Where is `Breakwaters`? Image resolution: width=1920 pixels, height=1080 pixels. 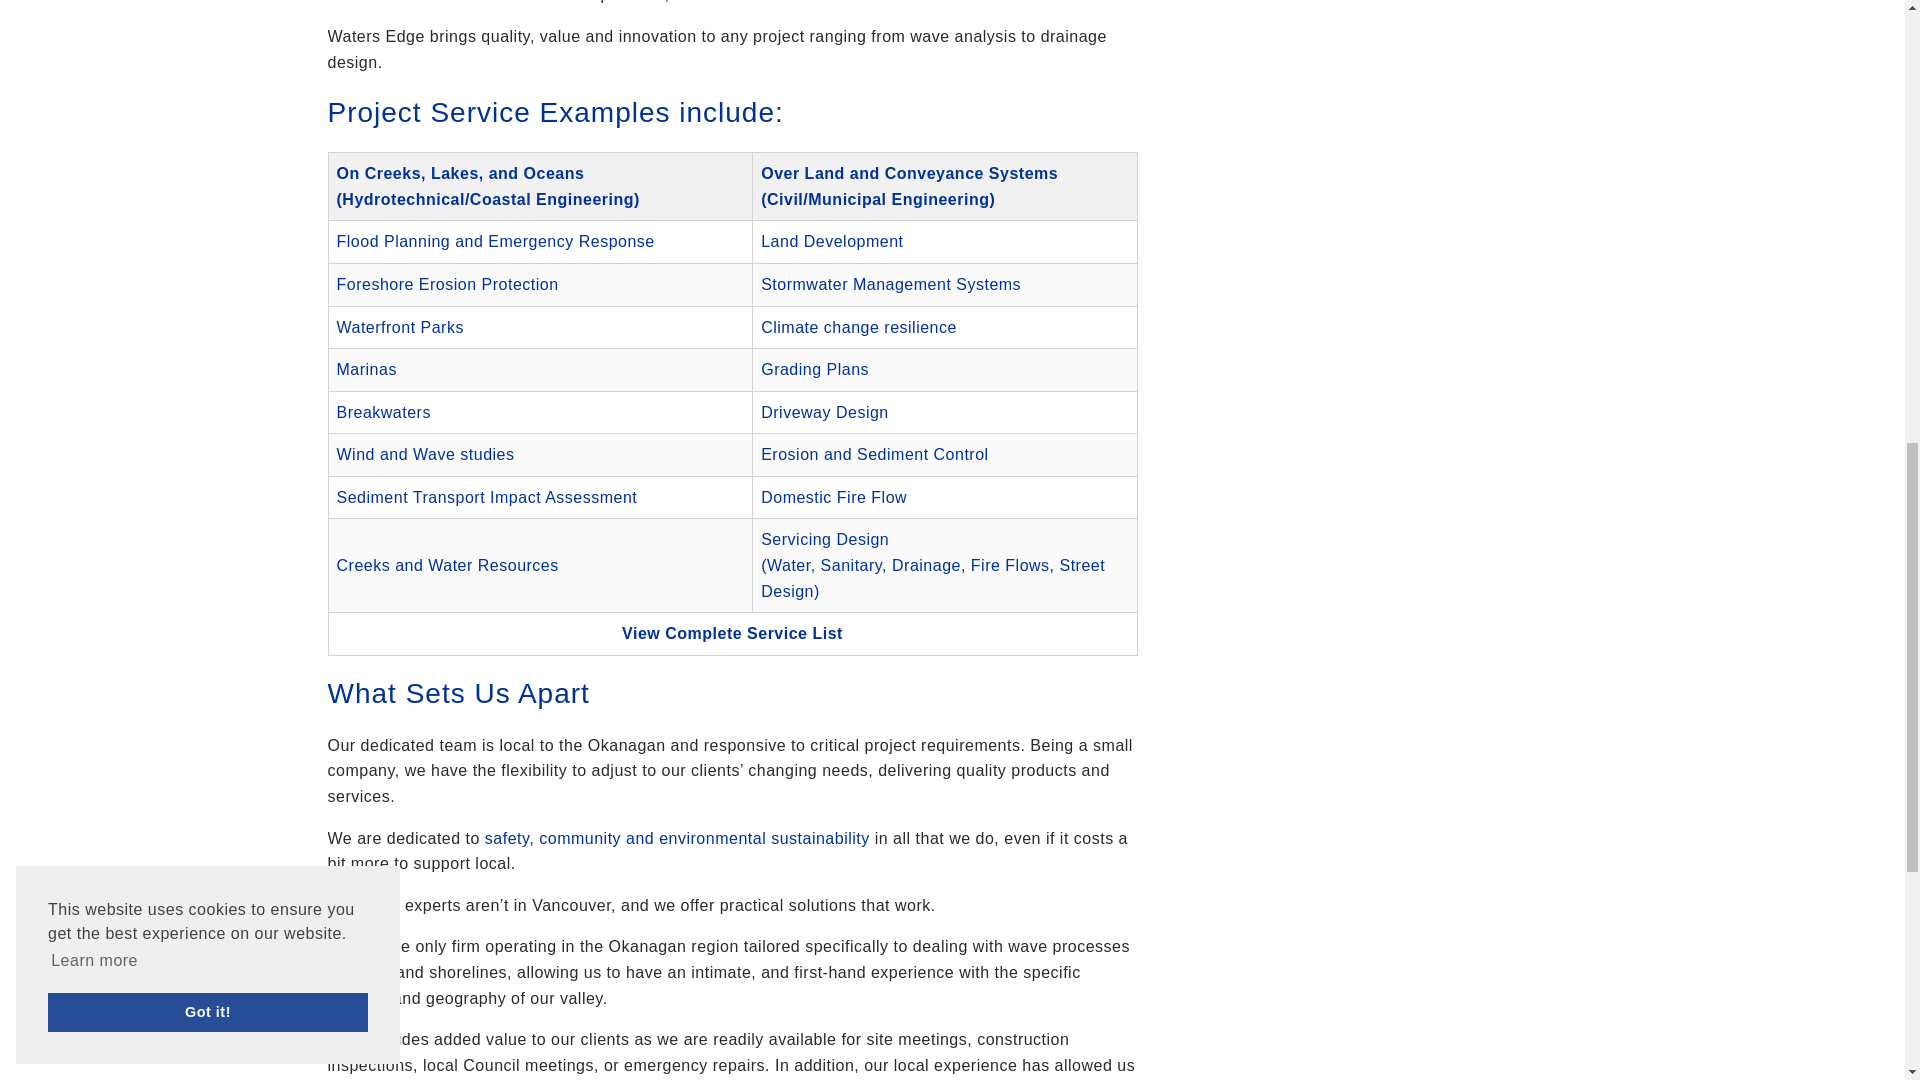 Breakwaters is located at coordinates (383, 412).